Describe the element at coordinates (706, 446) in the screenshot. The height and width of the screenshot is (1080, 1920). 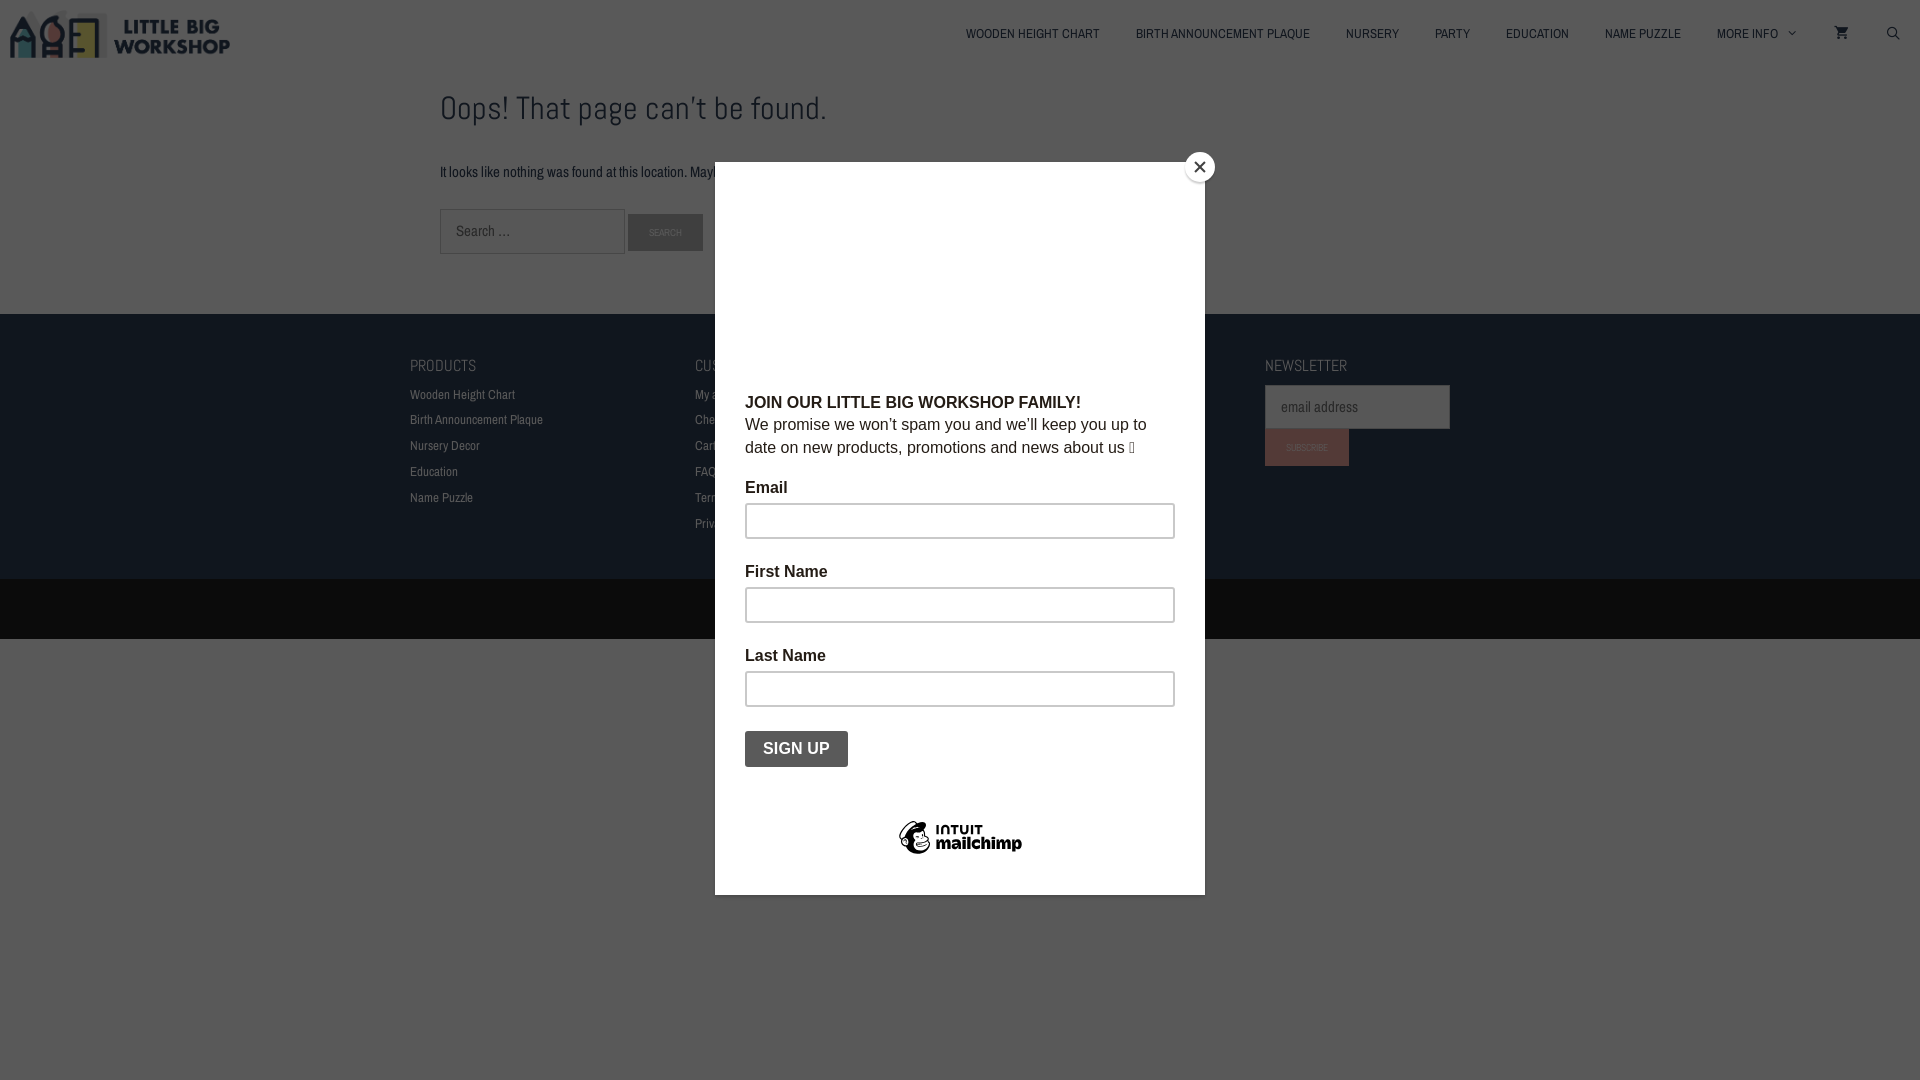
I see `Cart` at that location.